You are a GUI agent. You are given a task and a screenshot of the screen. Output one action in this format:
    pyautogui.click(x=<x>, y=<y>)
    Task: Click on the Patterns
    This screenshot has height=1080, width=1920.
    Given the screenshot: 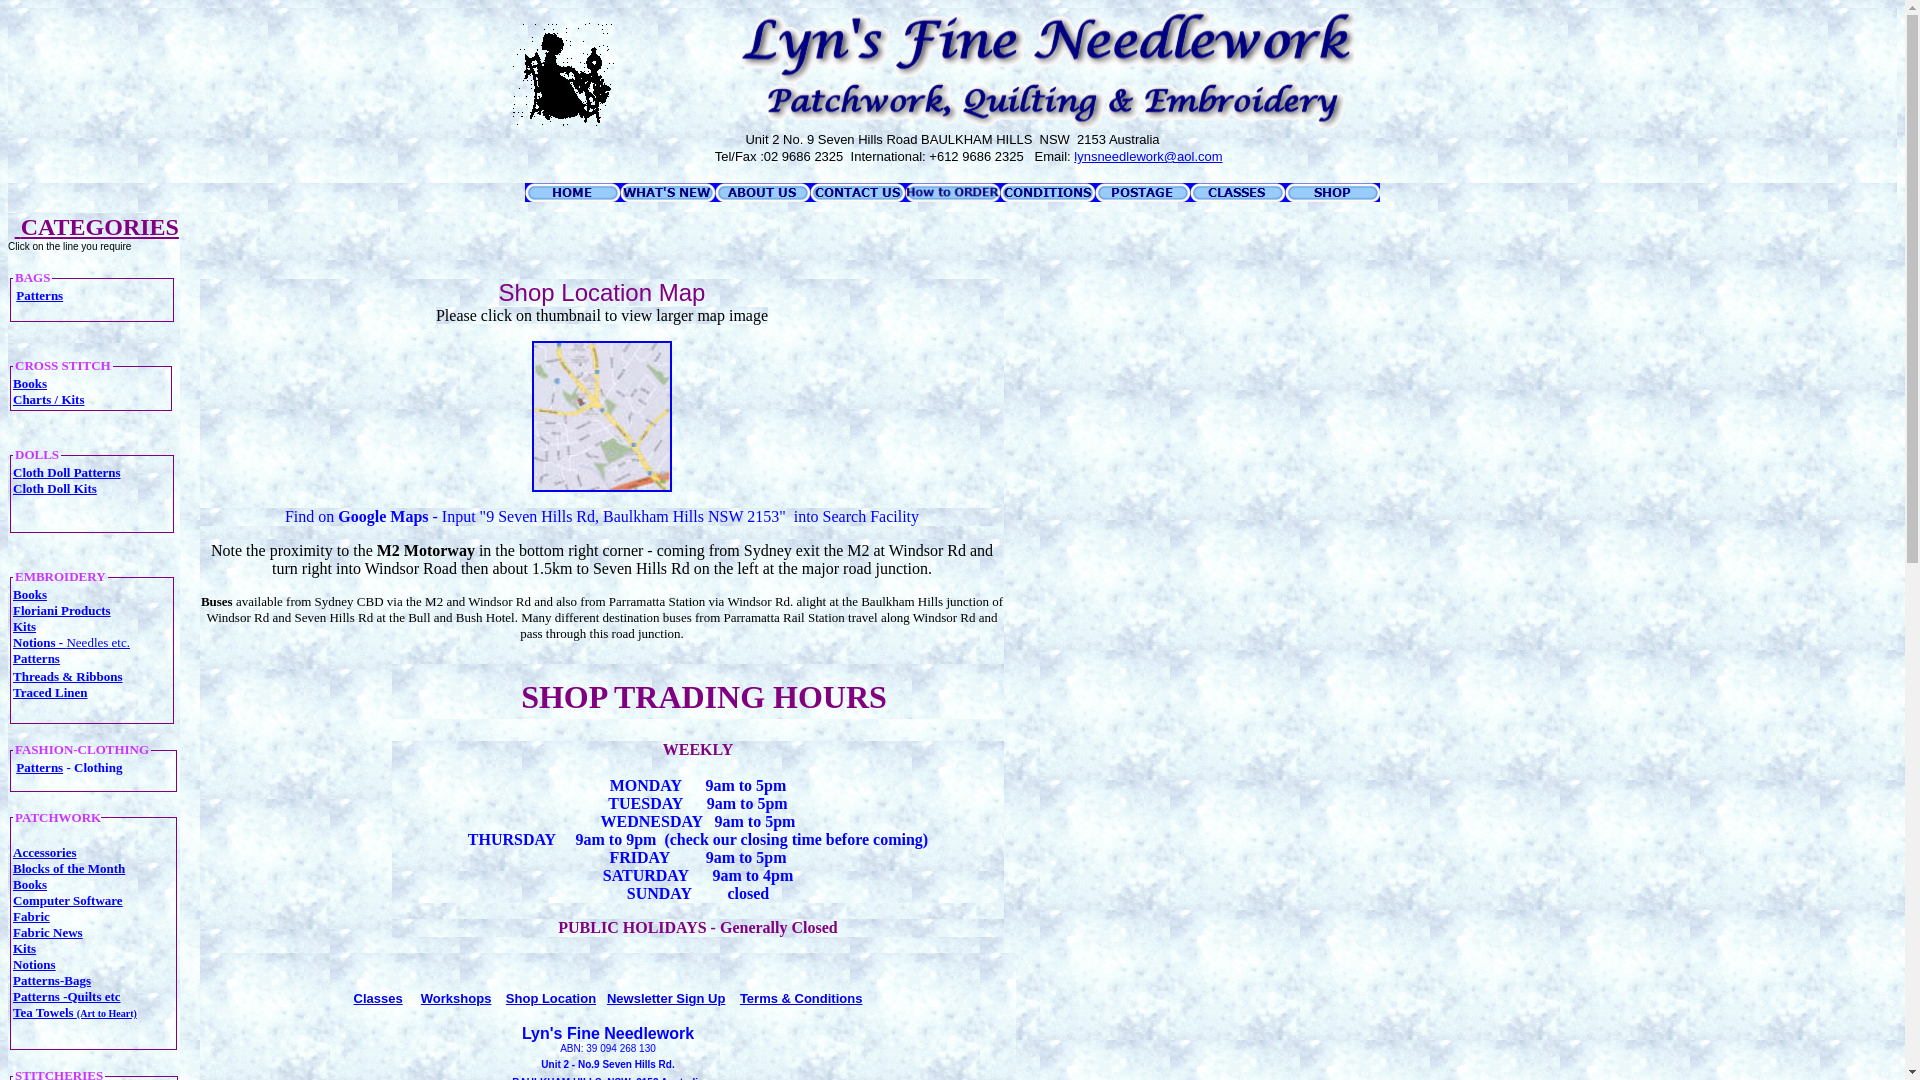 What is the action you would take?
    pyautogui.click(x=40, y=296)
    